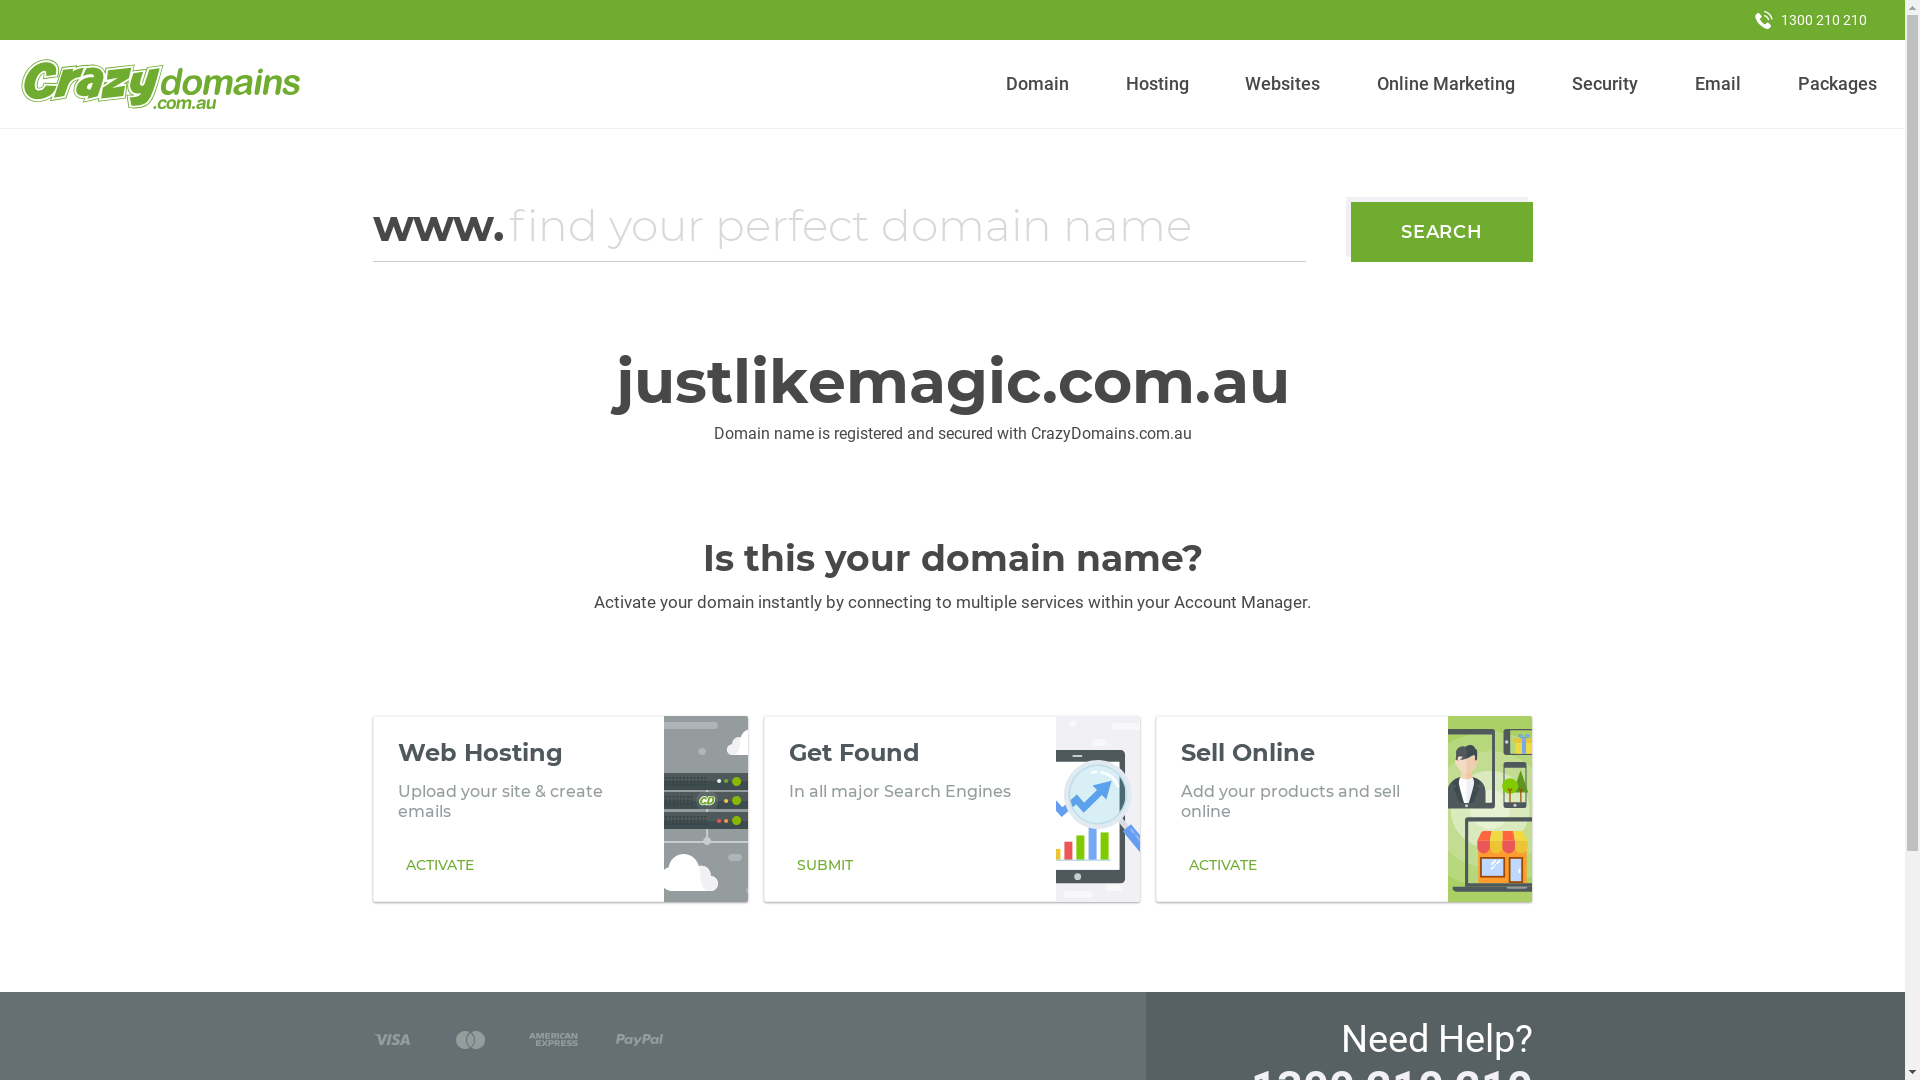 This screenshot has height=1080, width=1920. Describe the element at coordinates (560, 809) in the screenshot. I see `Web Hosting
Upload your site & create emails
ACTIVATE` at that location.